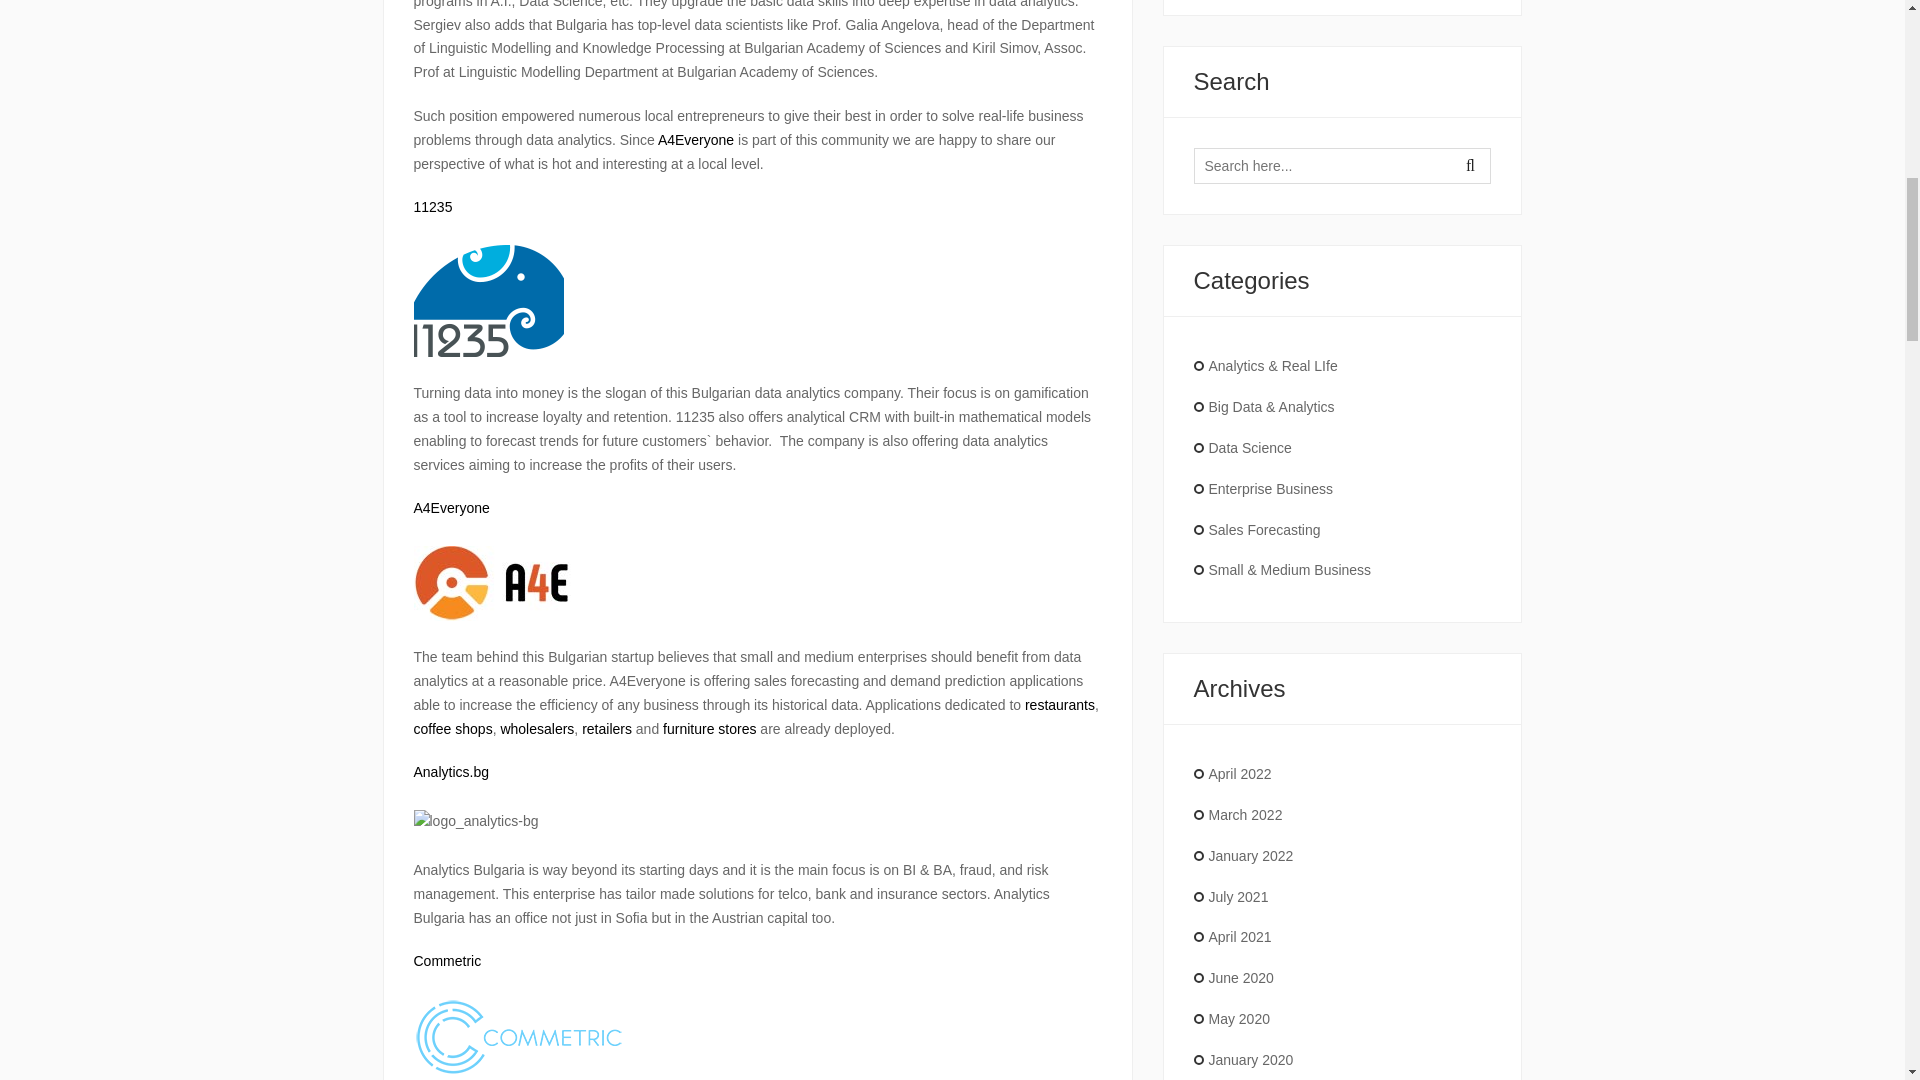 This screenshot has width=1920, height=1080. What do you see at coordinates (1060, 704) in the screenshot?
I see `restaurants` at bounding box center [1060, 704].